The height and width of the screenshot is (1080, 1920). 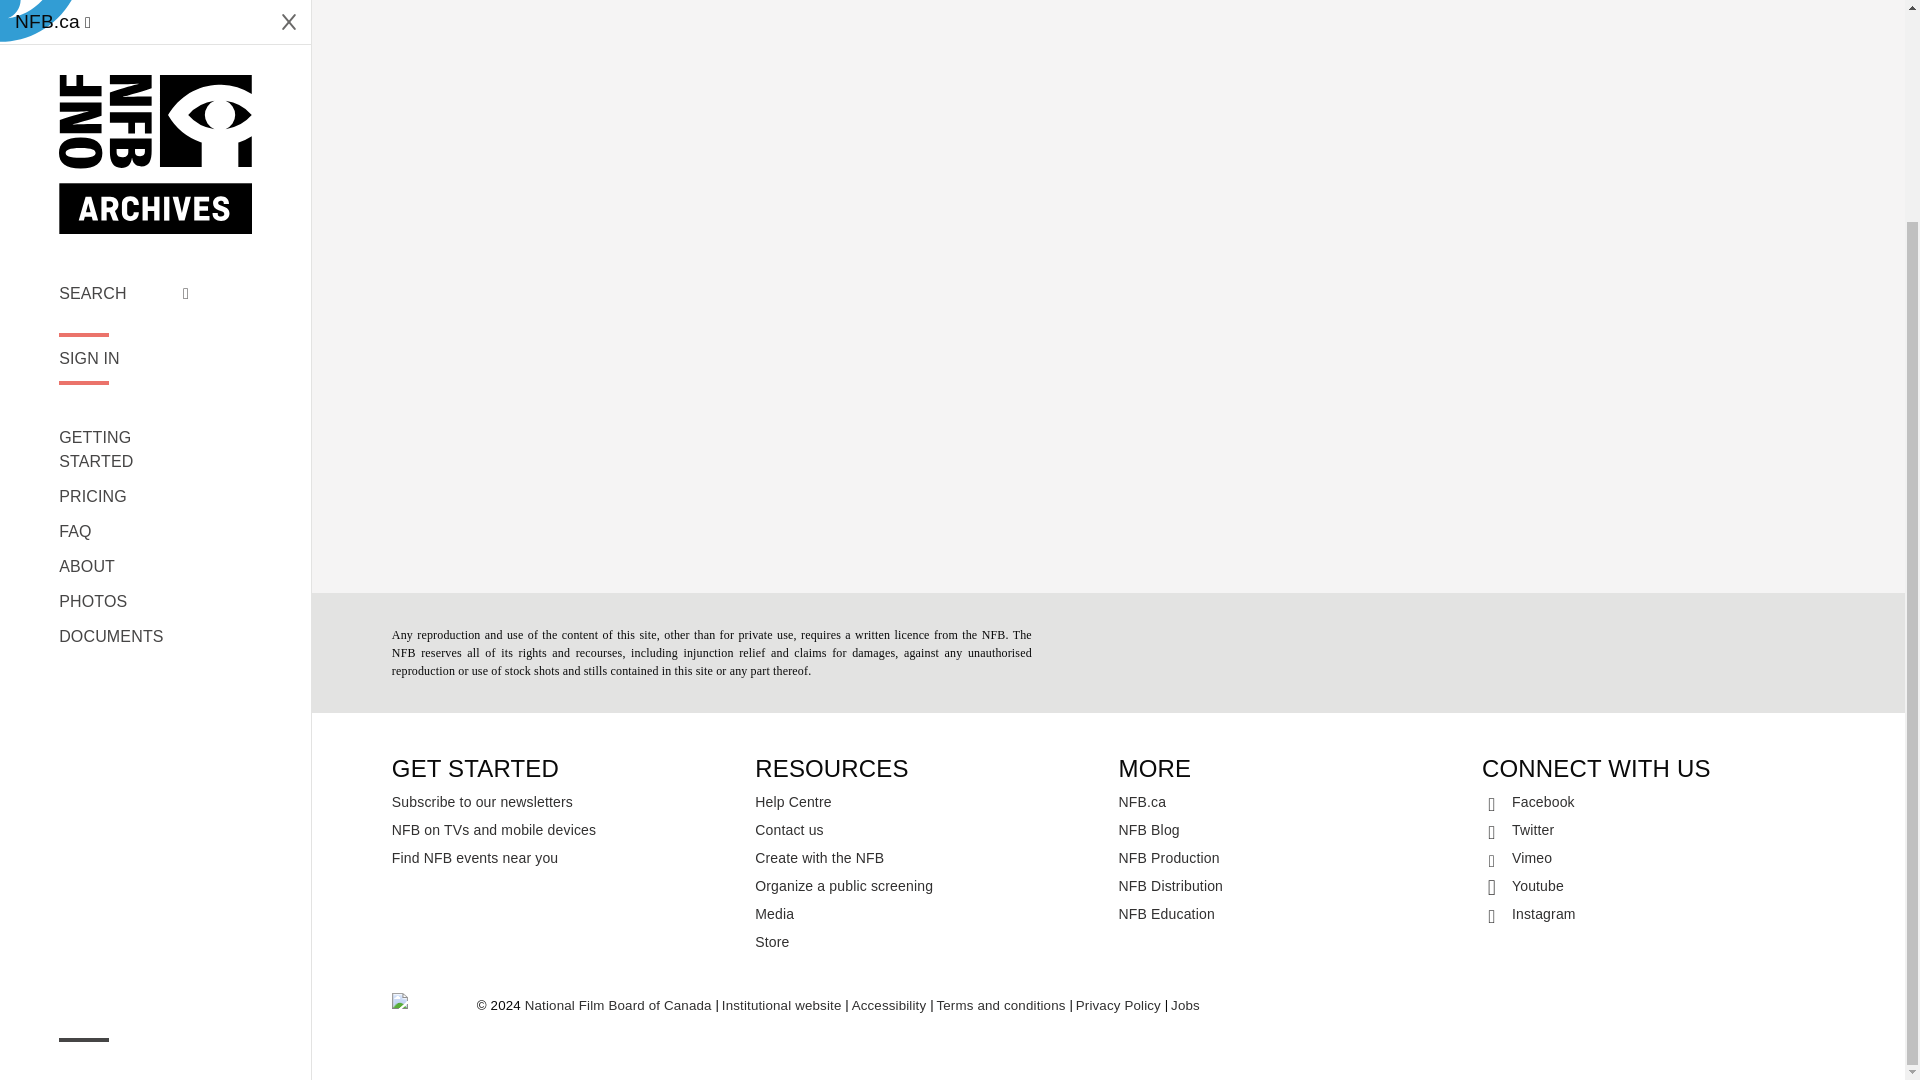 What do you see at coordinates (618, 1006) in the screenshot?
I see `National Film Board of Canada` at bounding box center [618, 1006].